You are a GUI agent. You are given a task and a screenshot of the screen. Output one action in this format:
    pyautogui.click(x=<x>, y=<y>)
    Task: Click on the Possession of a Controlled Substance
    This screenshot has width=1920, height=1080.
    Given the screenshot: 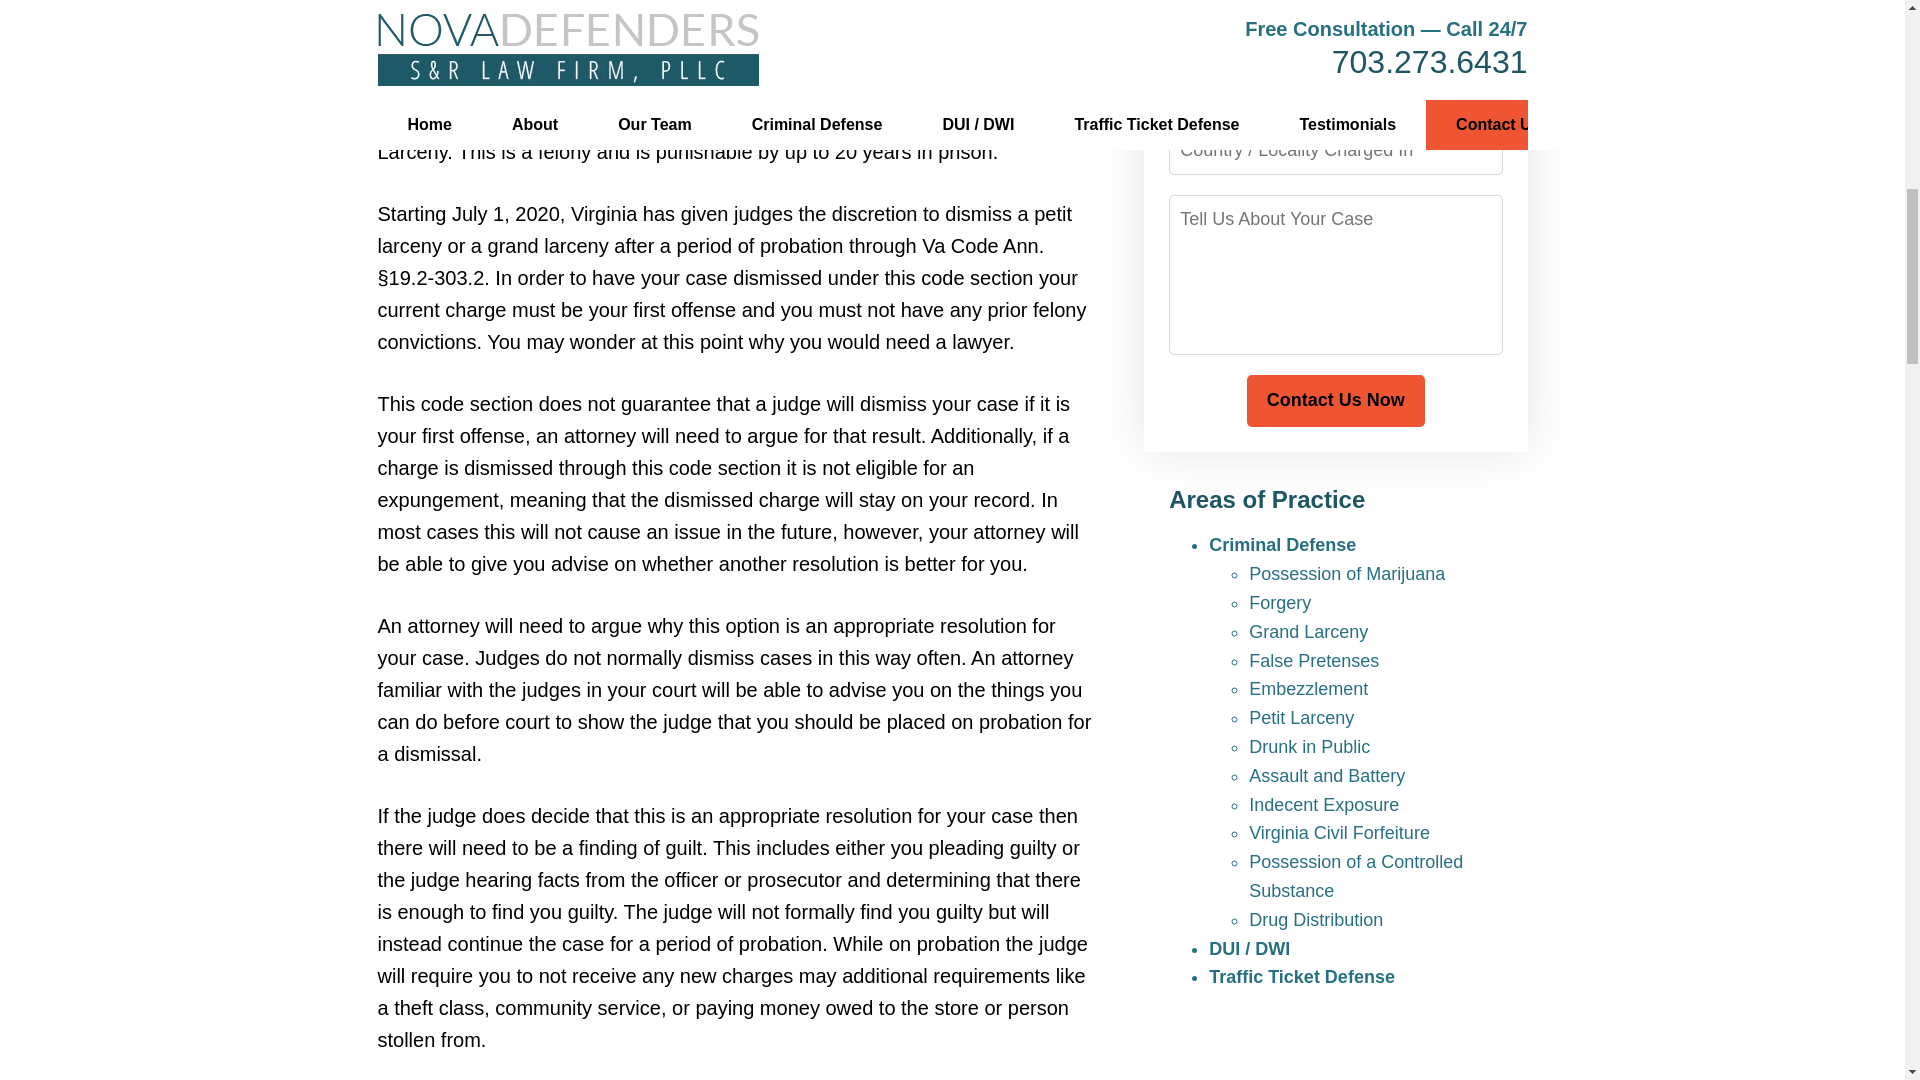 What is the action you would take?
    pyautogui.click(x=1356, y=876)
    